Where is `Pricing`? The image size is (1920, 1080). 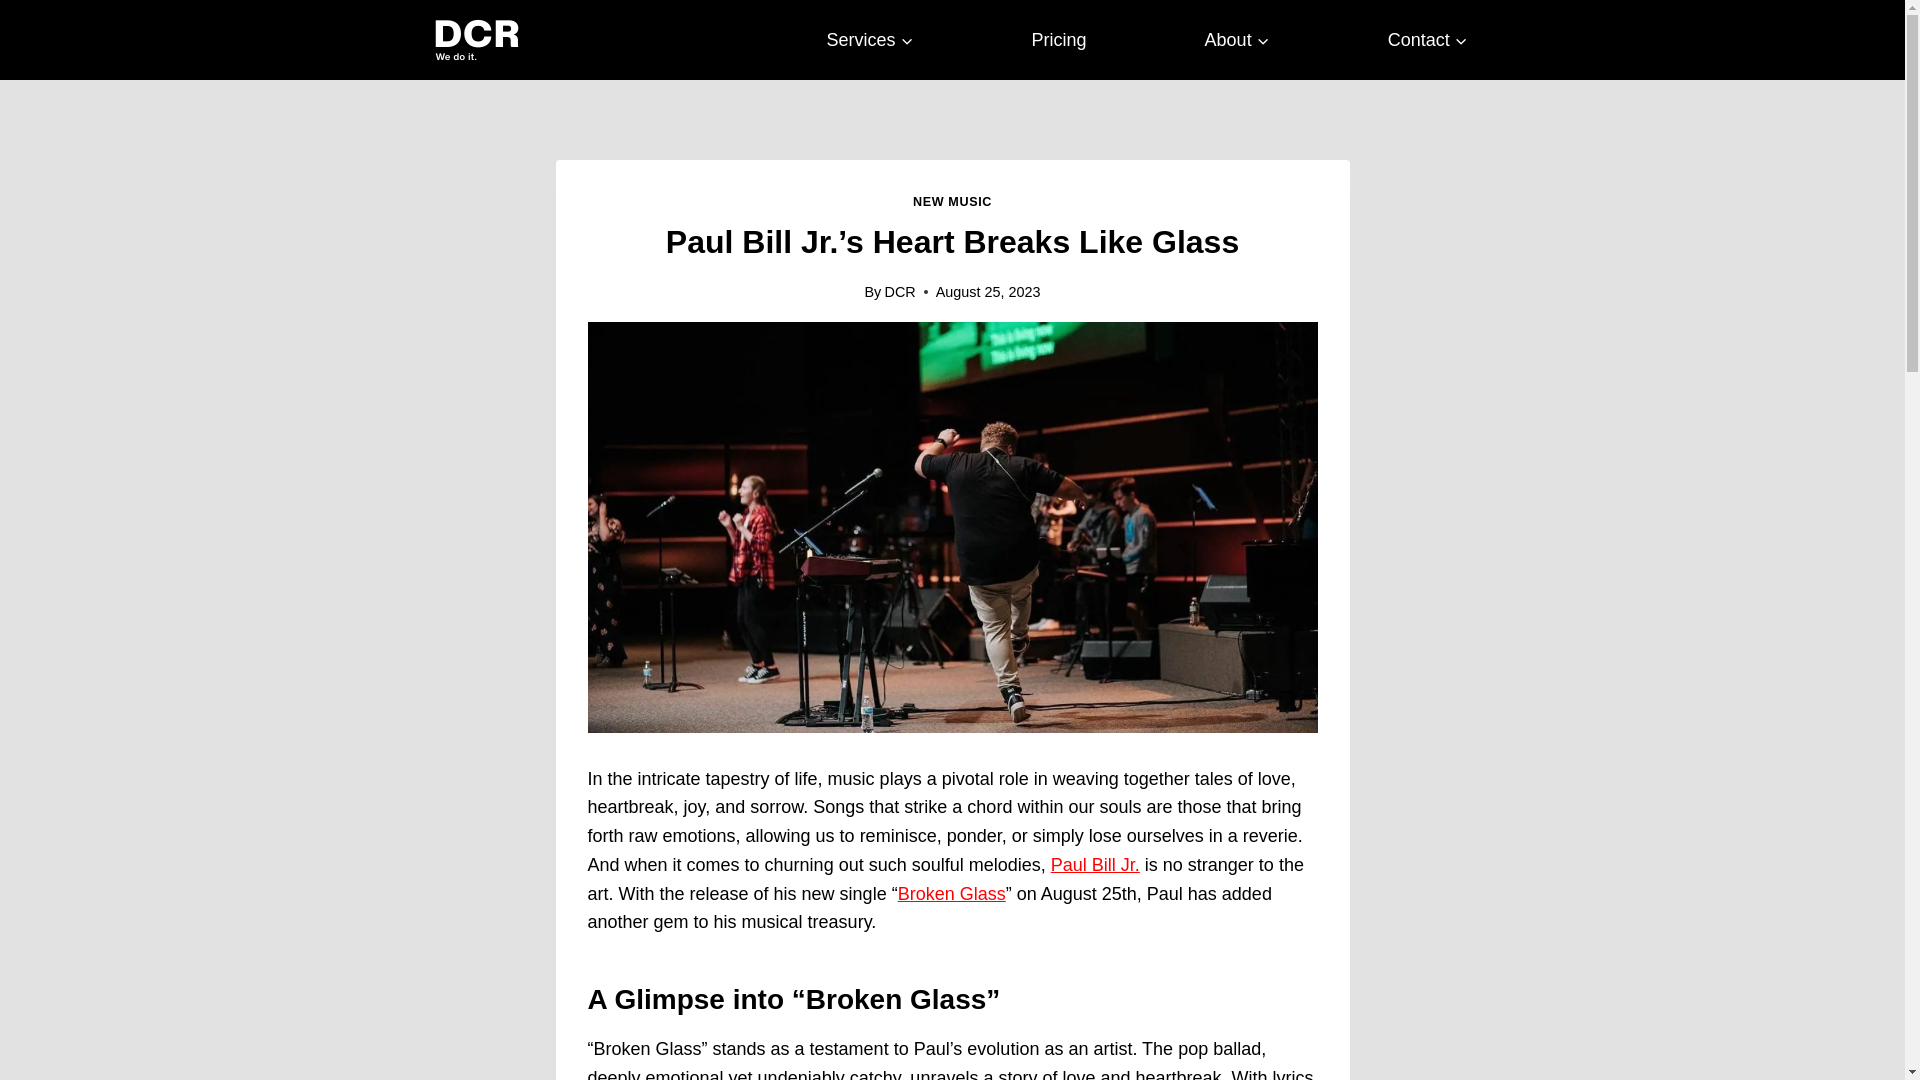 Pricing is located at coordinates (1060, 40).